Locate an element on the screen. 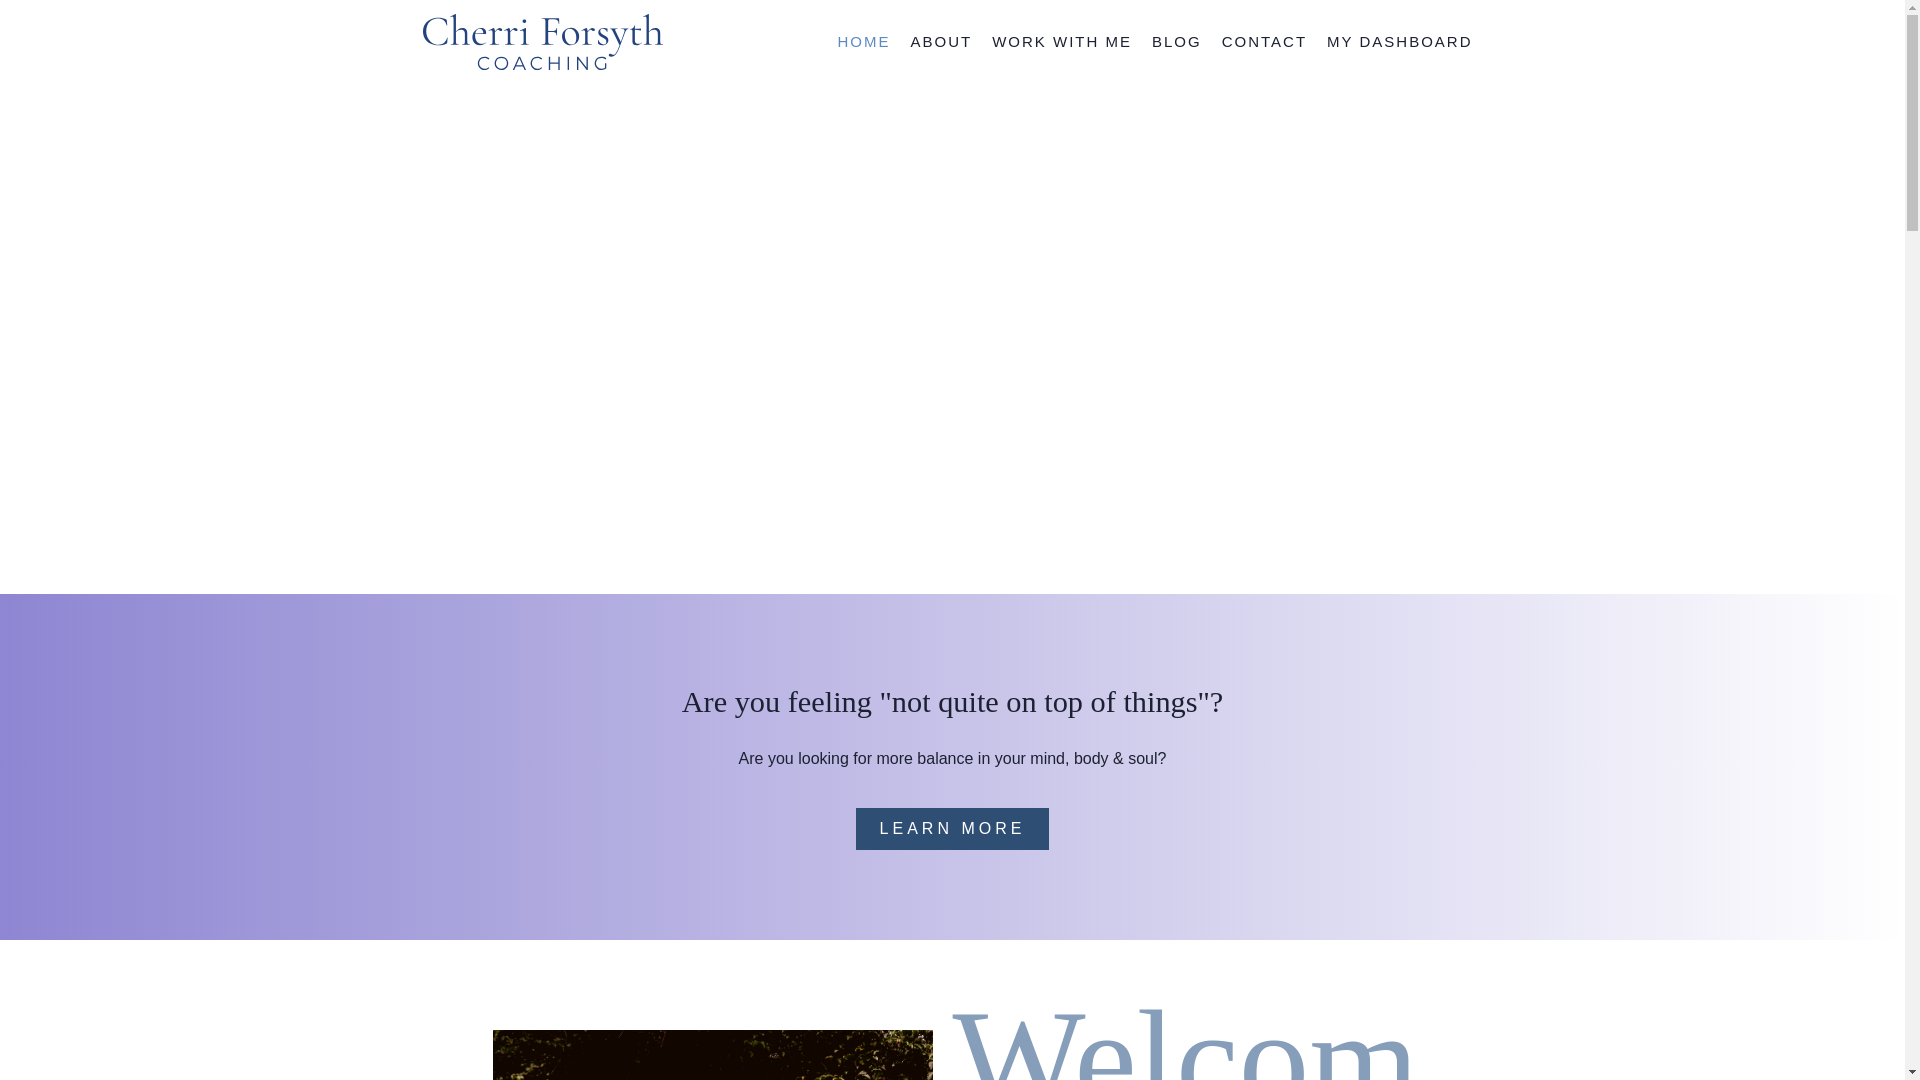 The width and height of the screenshot is (1920, 1080). CONTACT is located at coordinates (1264, 42).